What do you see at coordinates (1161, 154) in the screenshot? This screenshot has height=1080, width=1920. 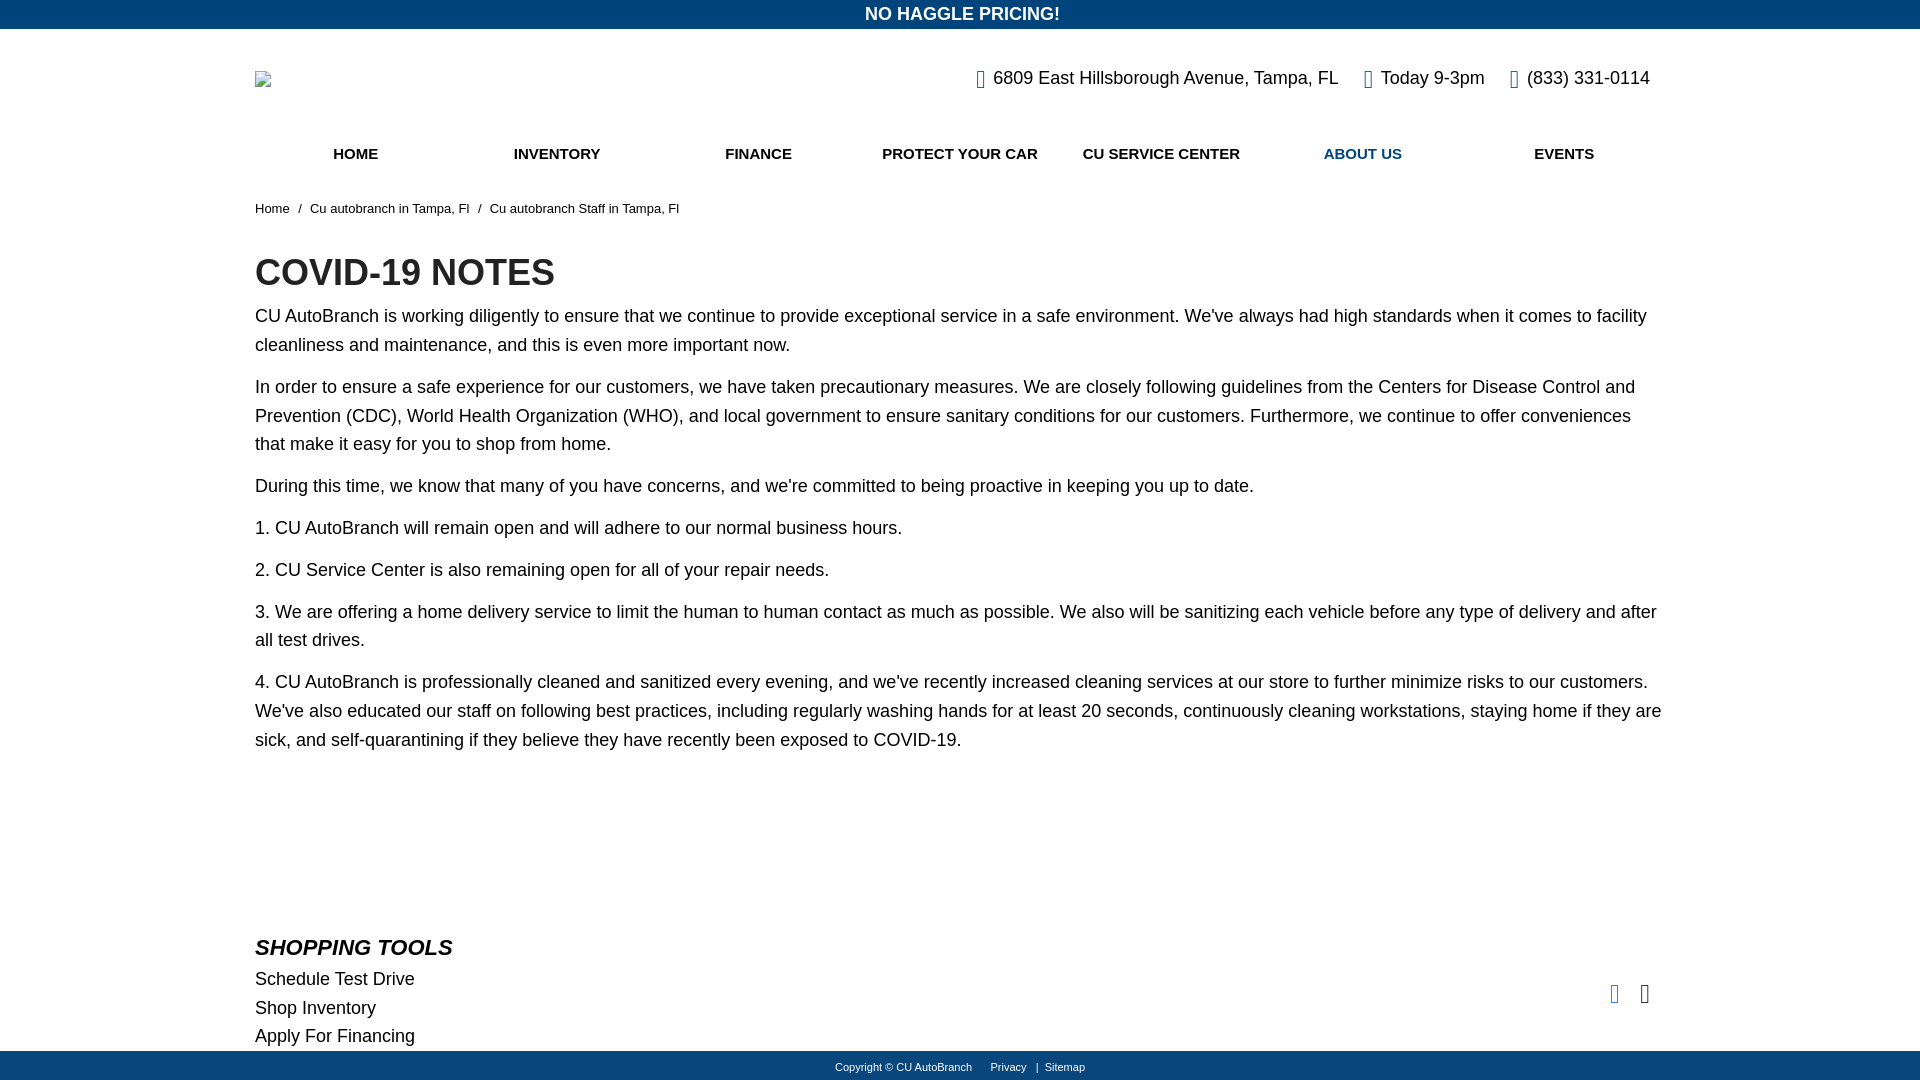 I see `CU SERVICE CENTER` at bounding box center [1161, 154].